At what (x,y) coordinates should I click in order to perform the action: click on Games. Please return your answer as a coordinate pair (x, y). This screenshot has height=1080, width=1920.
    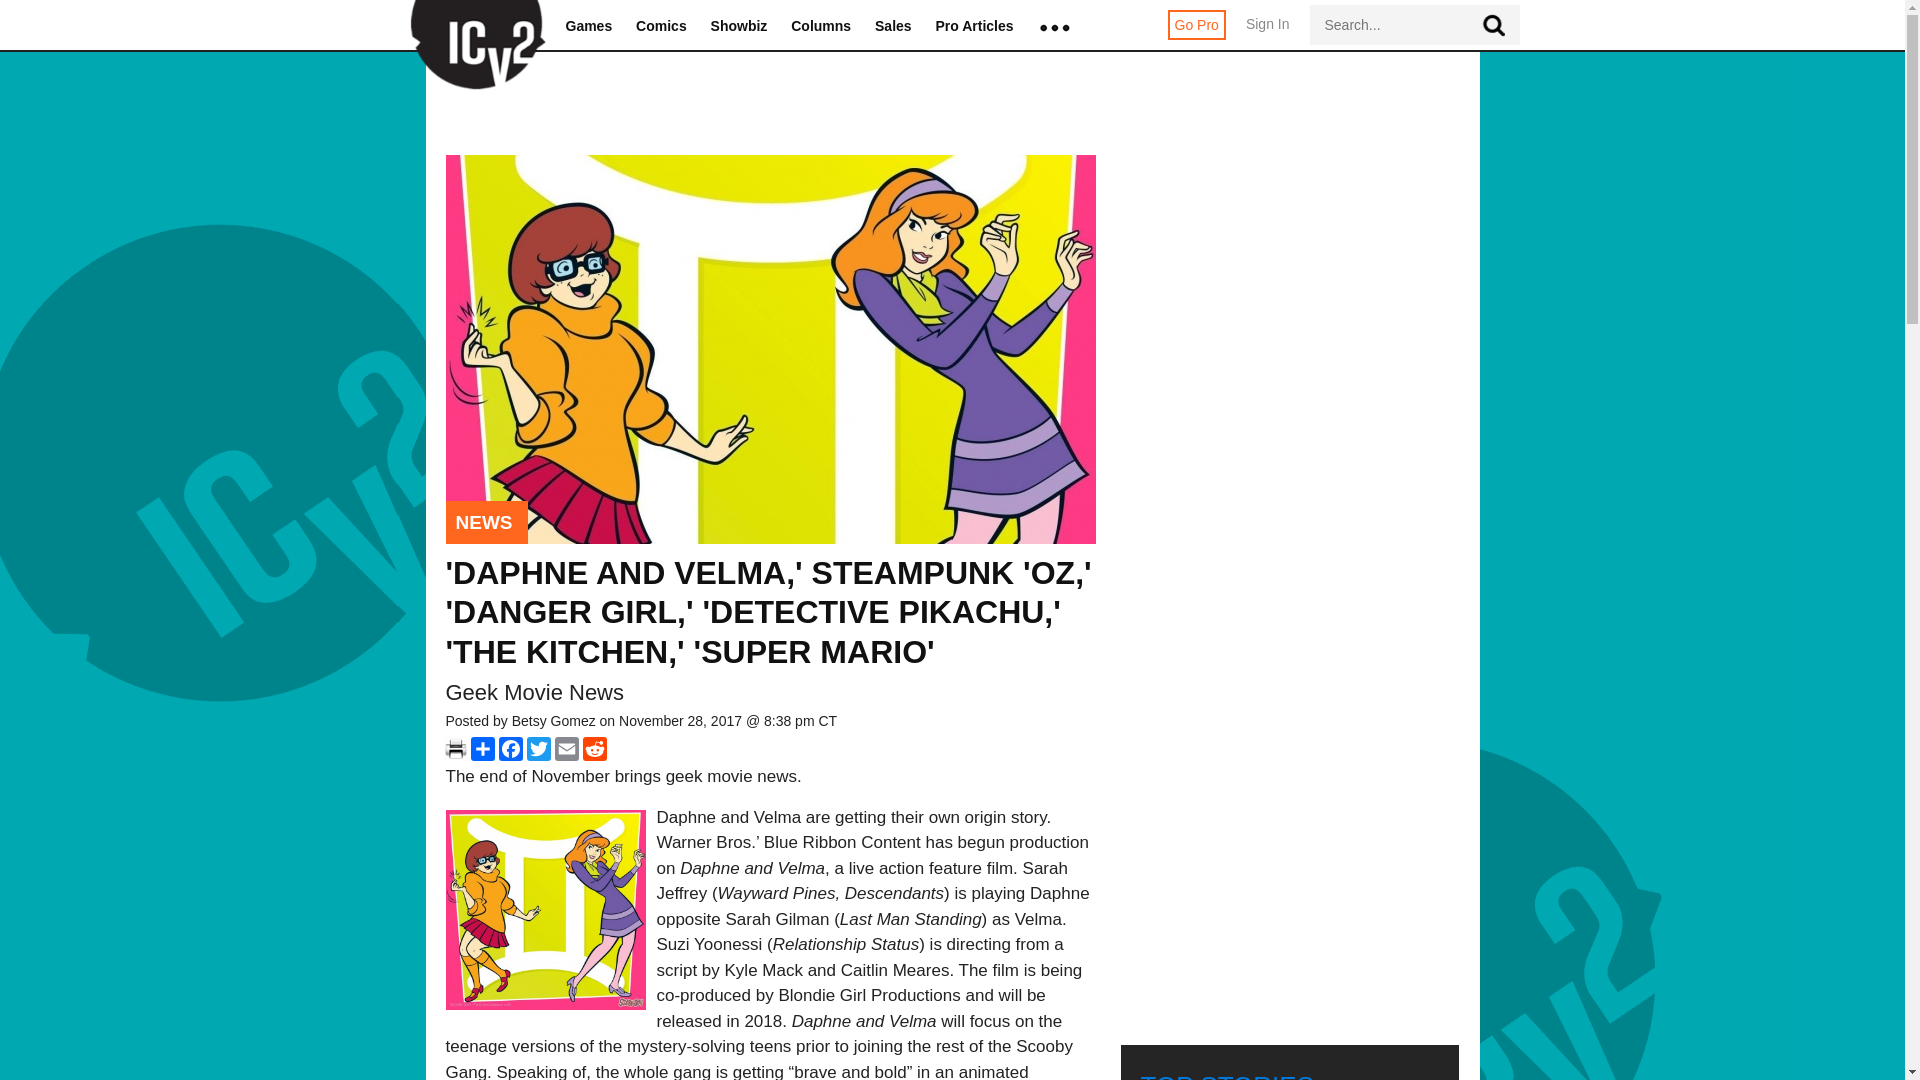
    Looking at the image, I should click on (589, 27).